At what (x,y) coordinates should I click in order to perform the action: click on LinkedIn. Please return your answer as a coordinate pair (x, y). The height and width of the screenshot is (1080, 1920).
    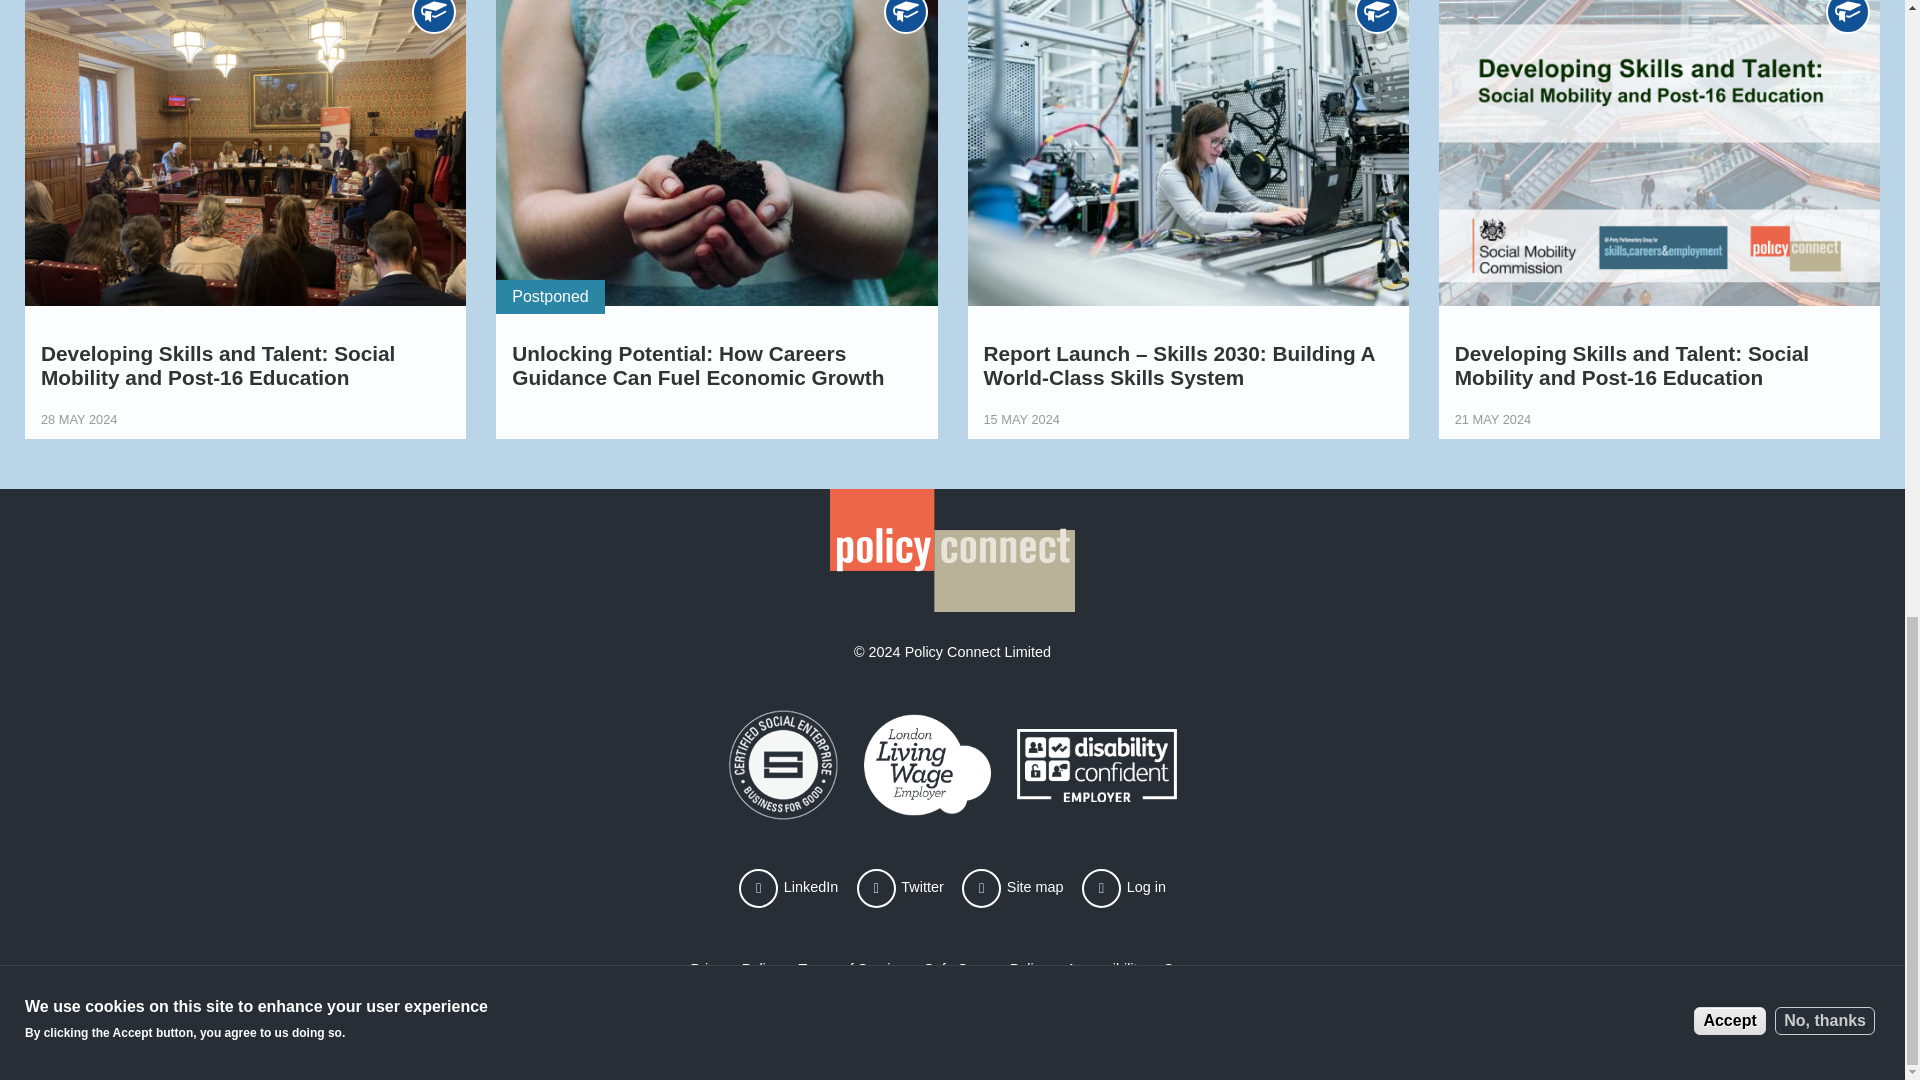
    Looking at the image, I should click on (788, 887).